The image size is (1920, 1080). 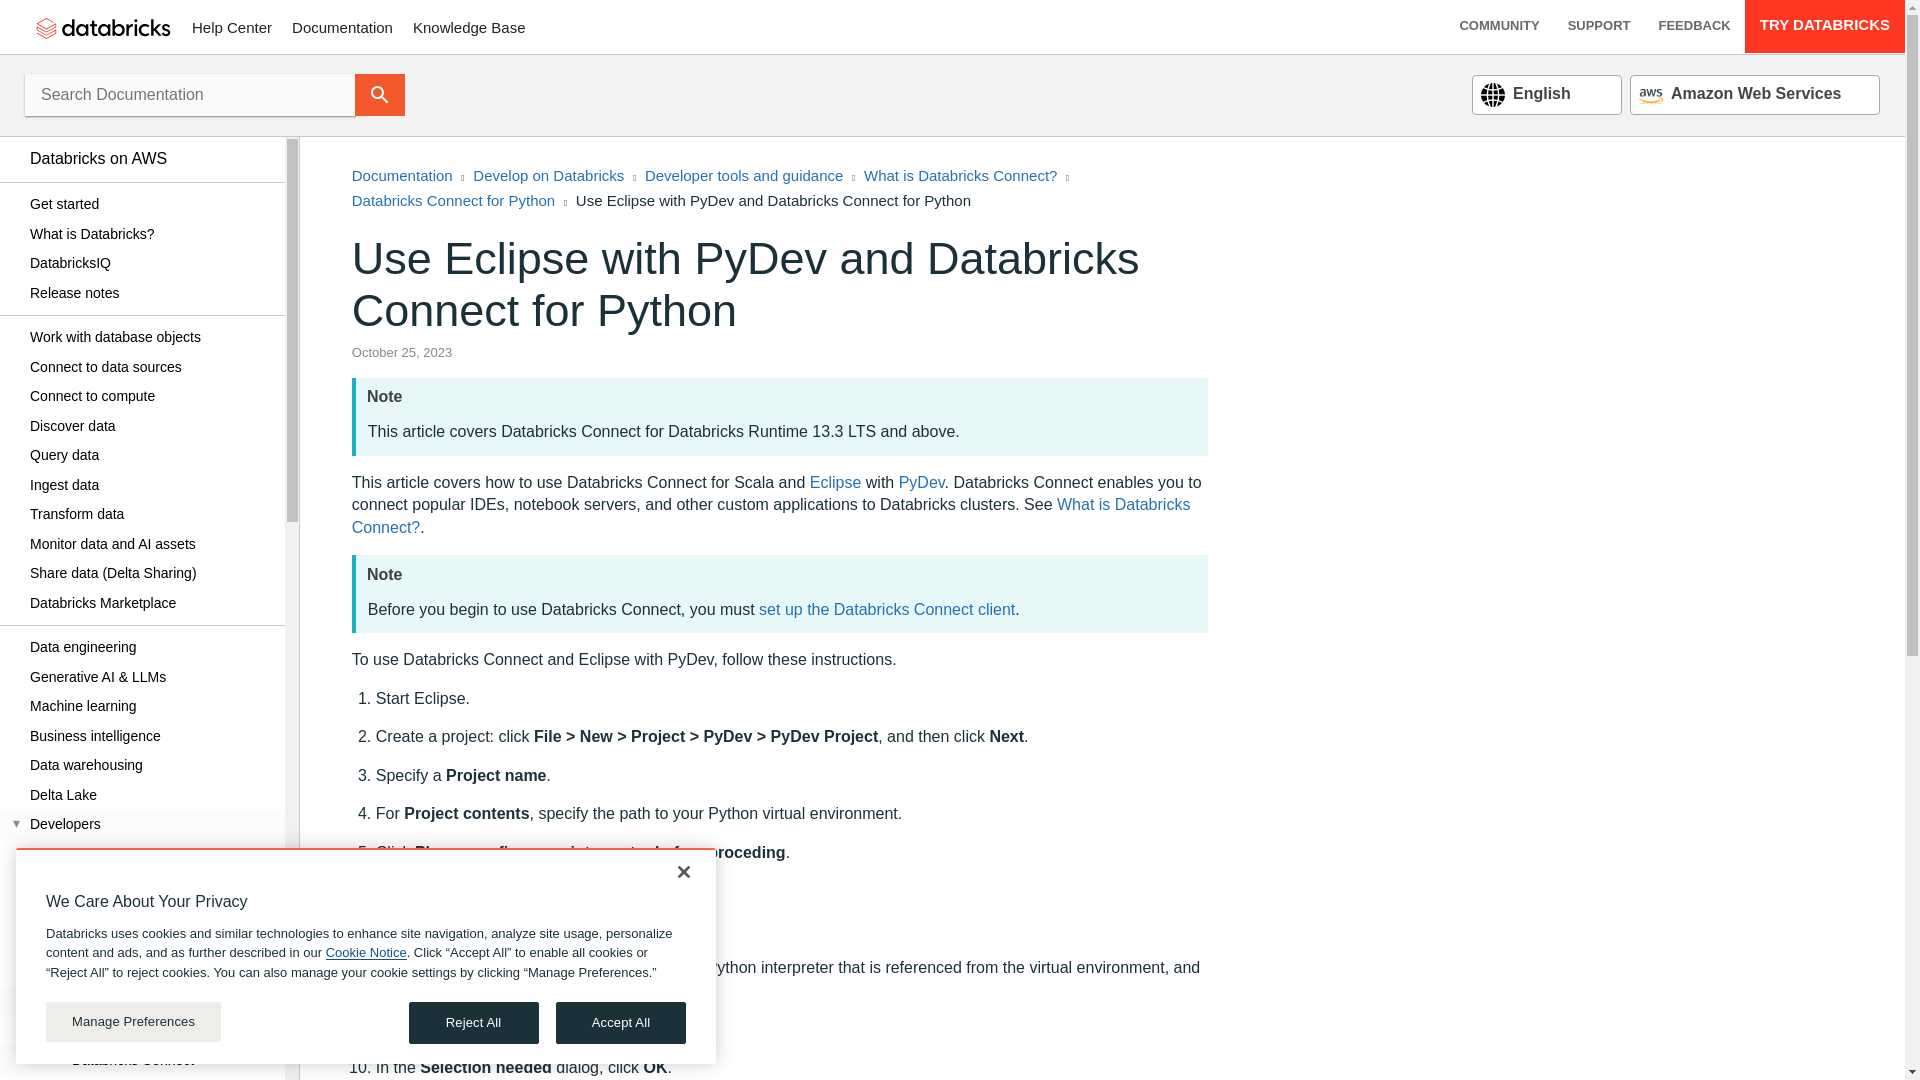 What do you see at coordinates (150, 855) in the screenshot?
I see `Python` at bounding box center [150, 855].